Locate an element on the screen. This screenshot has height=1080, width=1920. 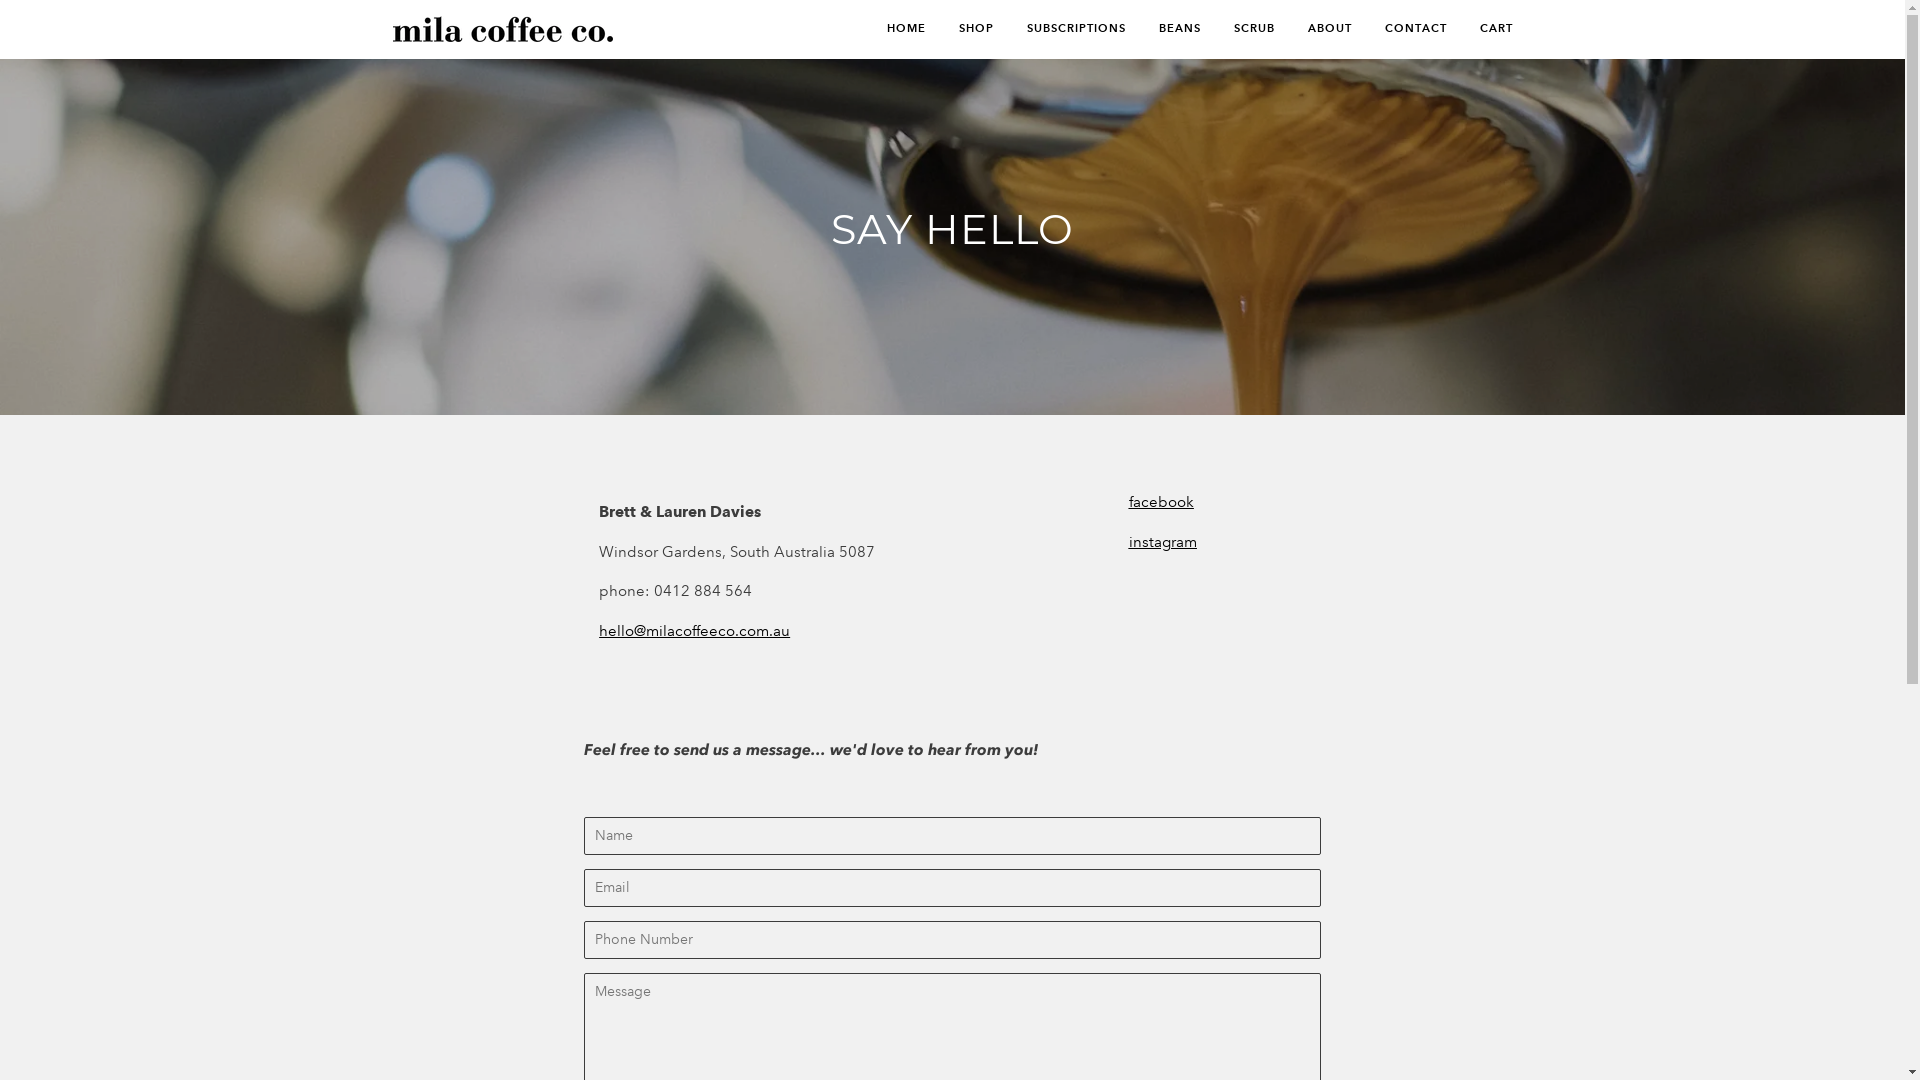
ABOUT is located at coordinates (1315, 29).